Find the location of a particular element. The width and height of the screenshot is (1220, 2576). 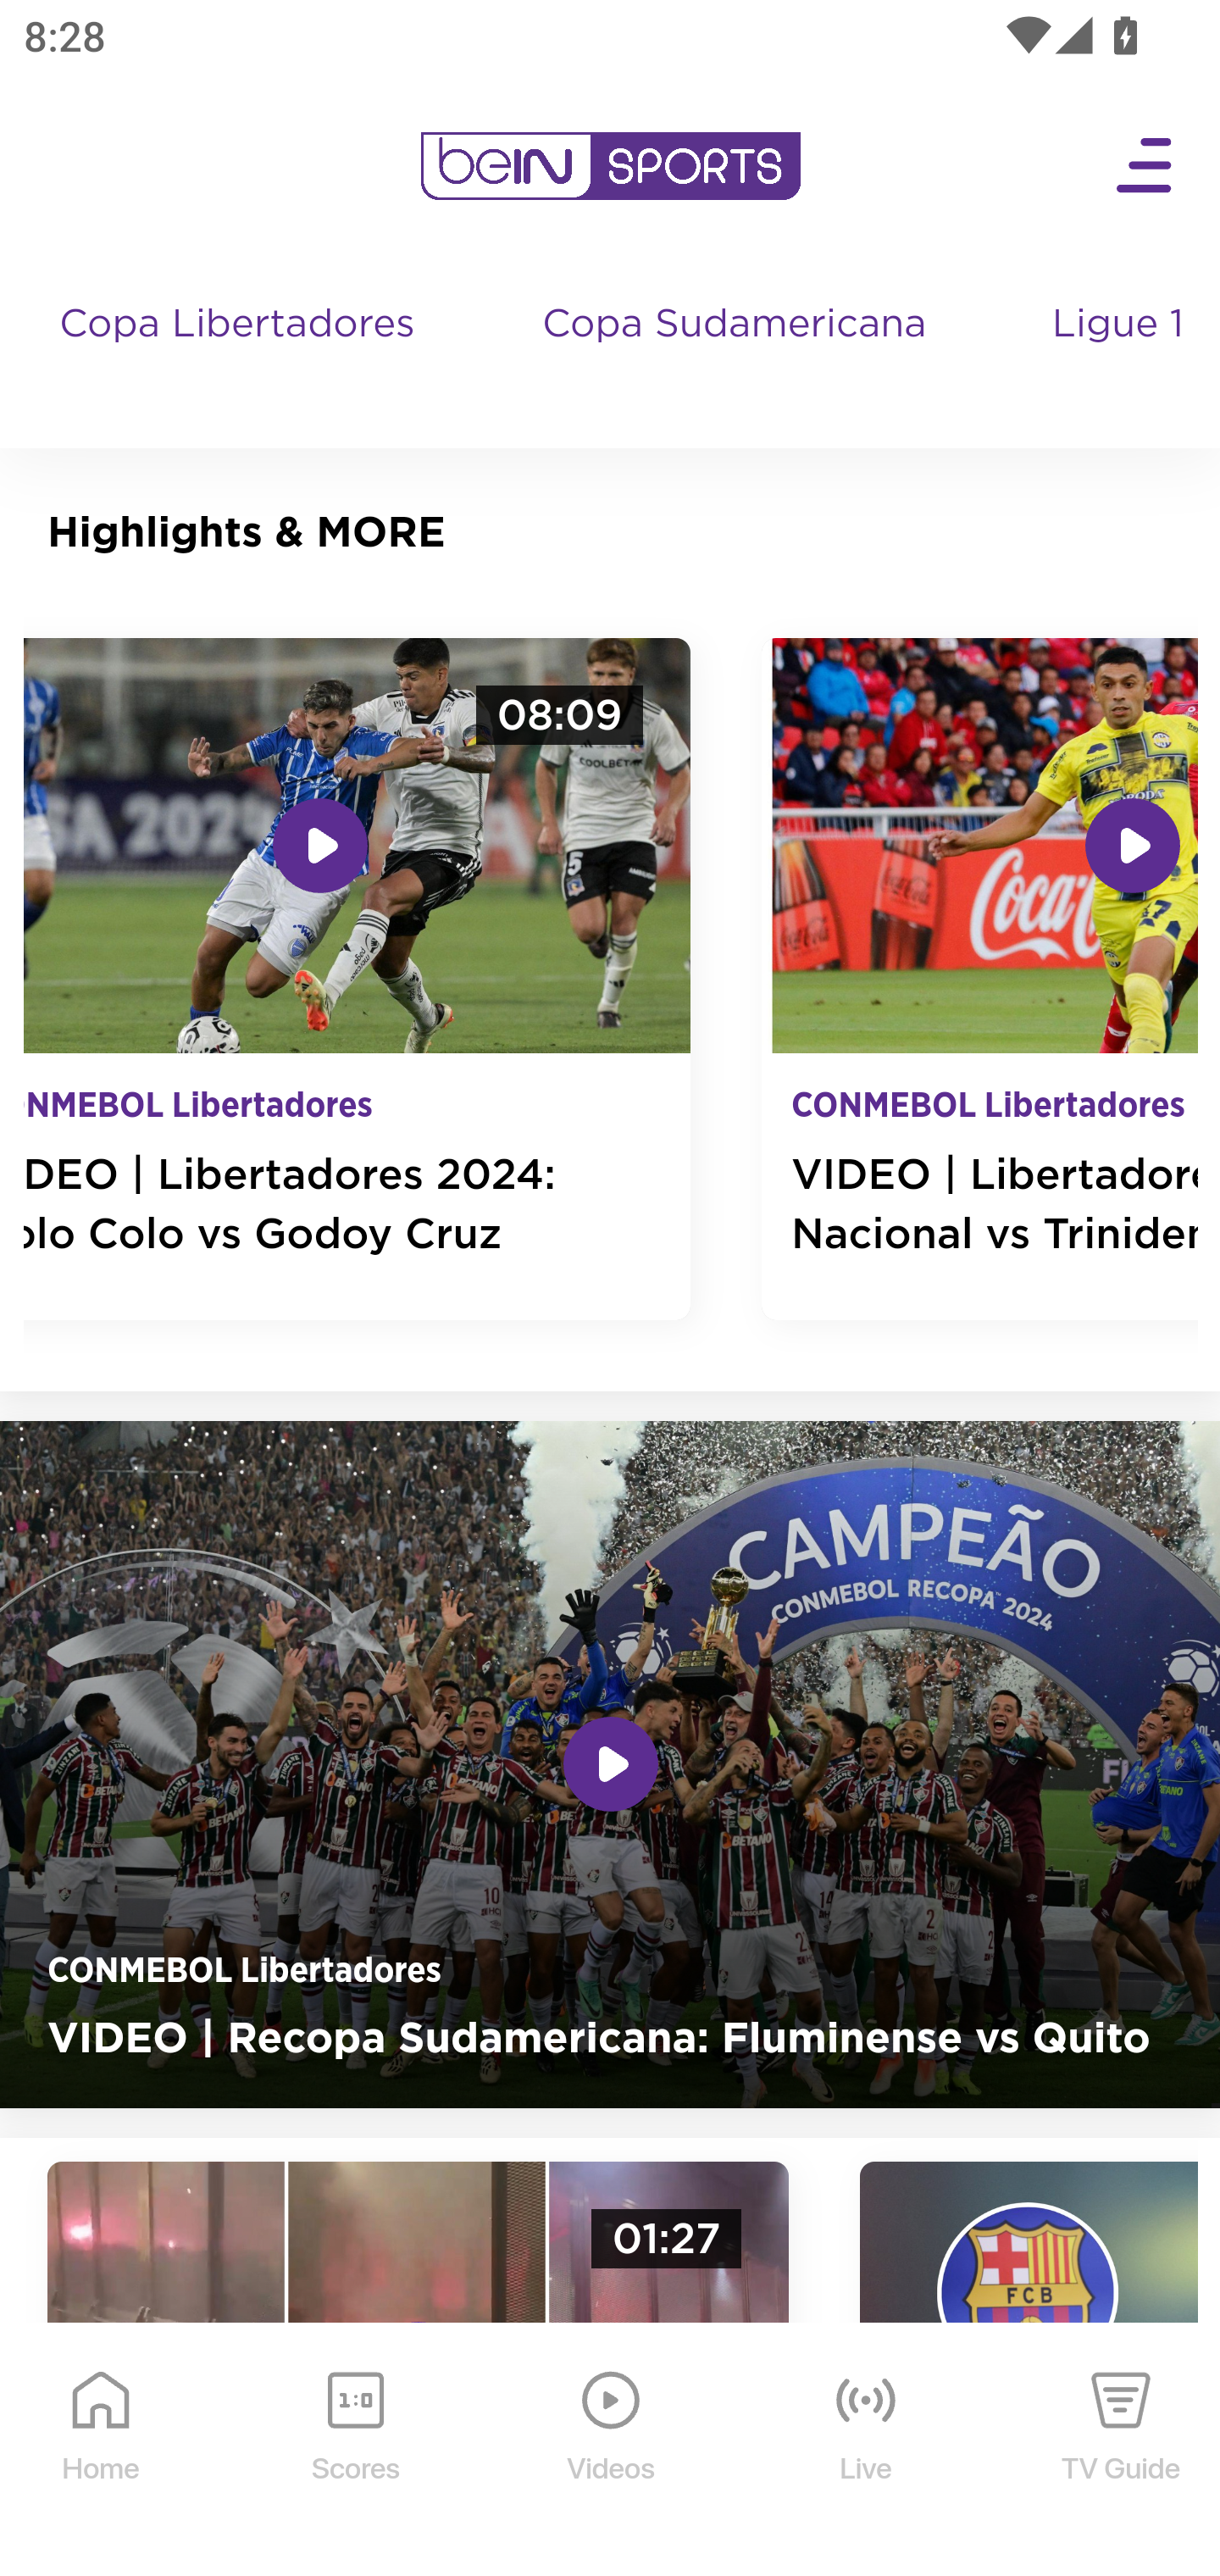

en-us?platform=mobile_android bein logo is located at coordinates (610, 166).